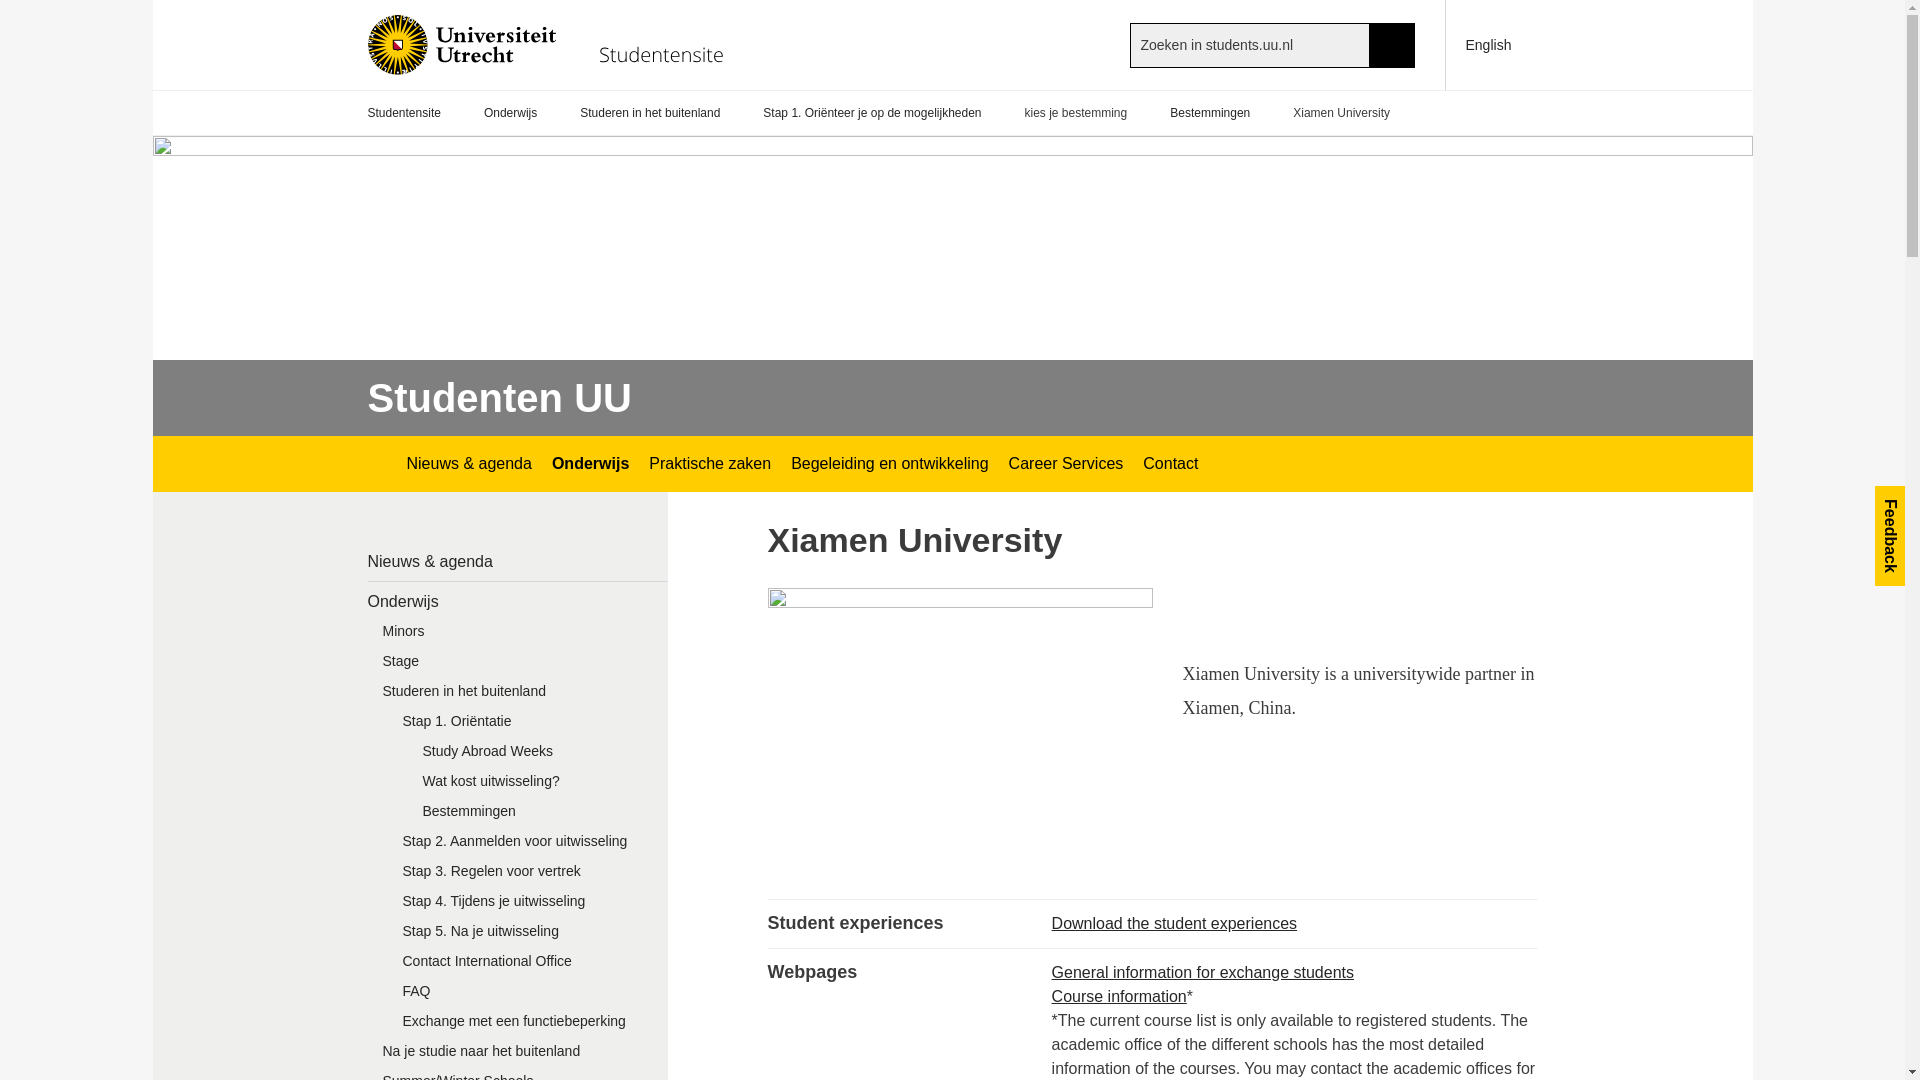  Describe the element at coordinates (1392, 44) in the screenshot. I see `ZOEKEN` at that location.